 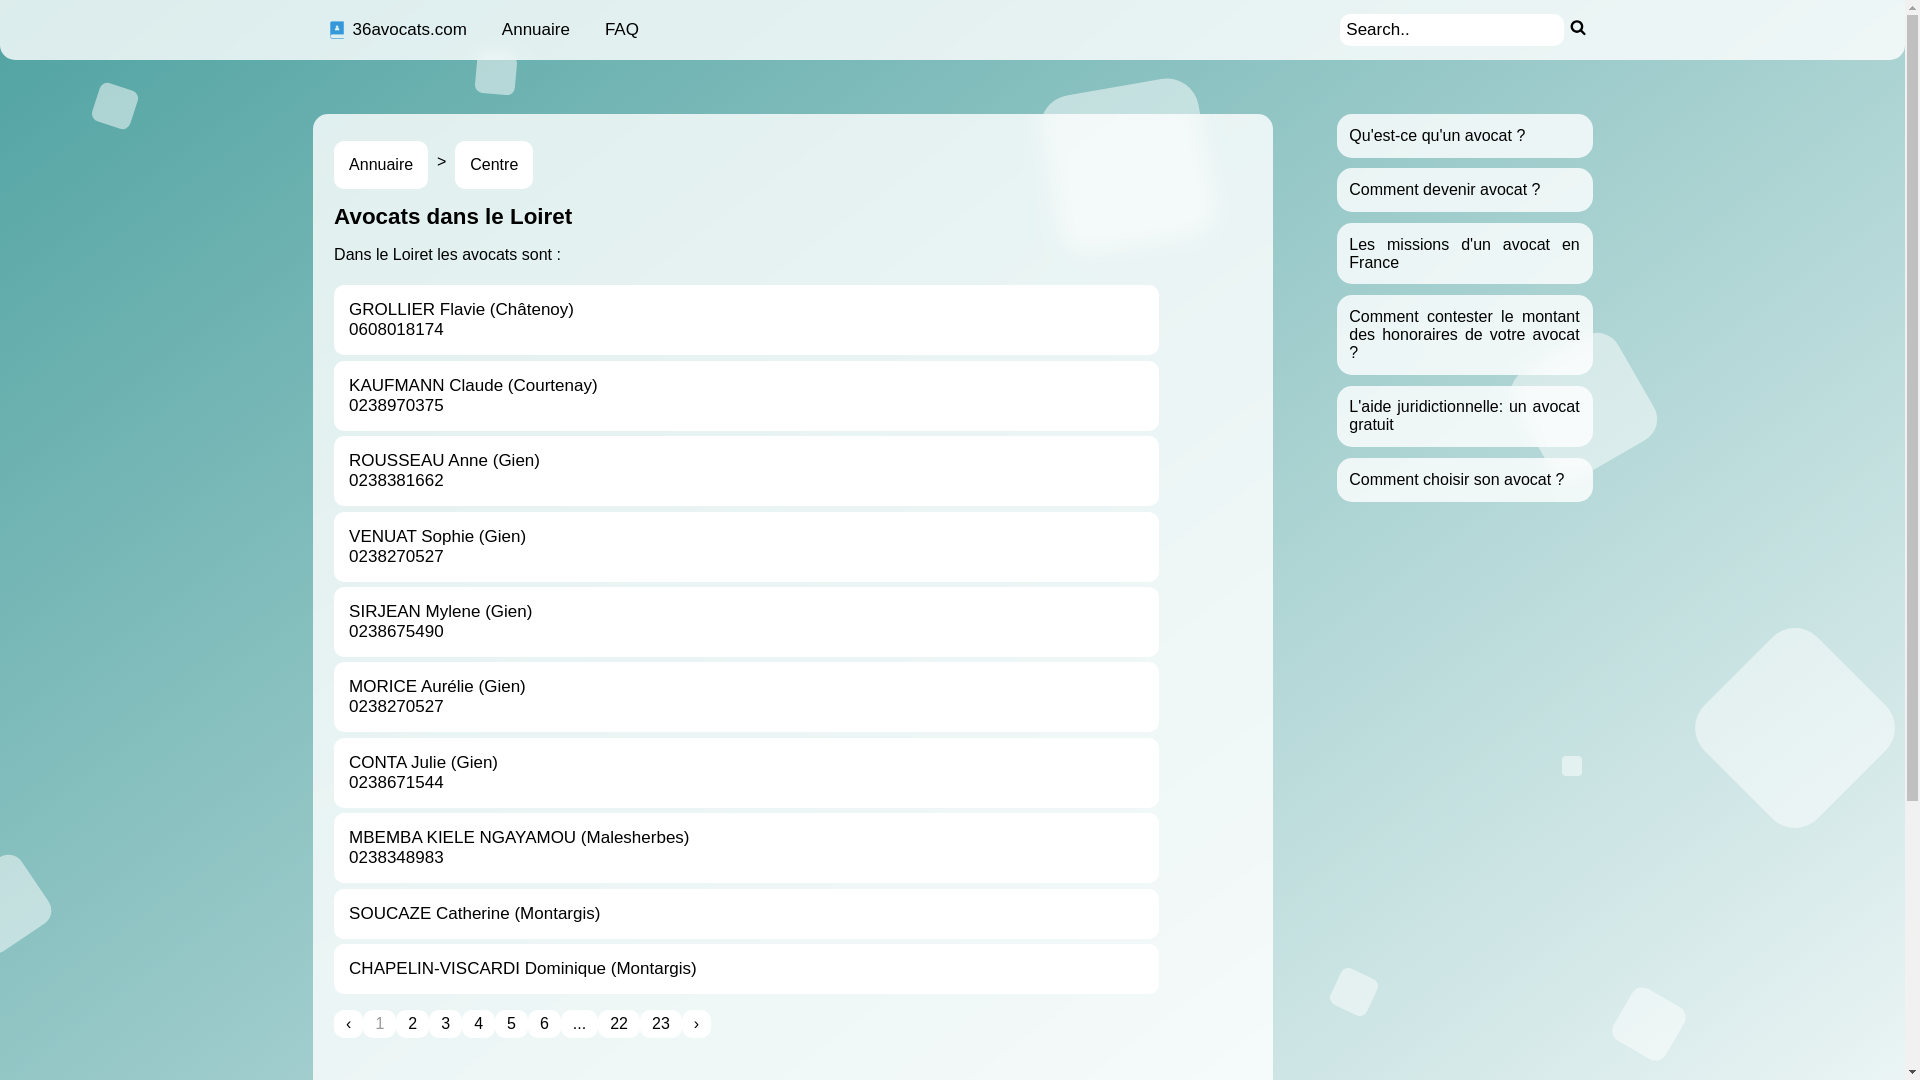 What do you see at coordinates (746, 913) in the screenshot?
I see `SOUCAZE Catherine (Montargis)` at bounding box center [746, 913].